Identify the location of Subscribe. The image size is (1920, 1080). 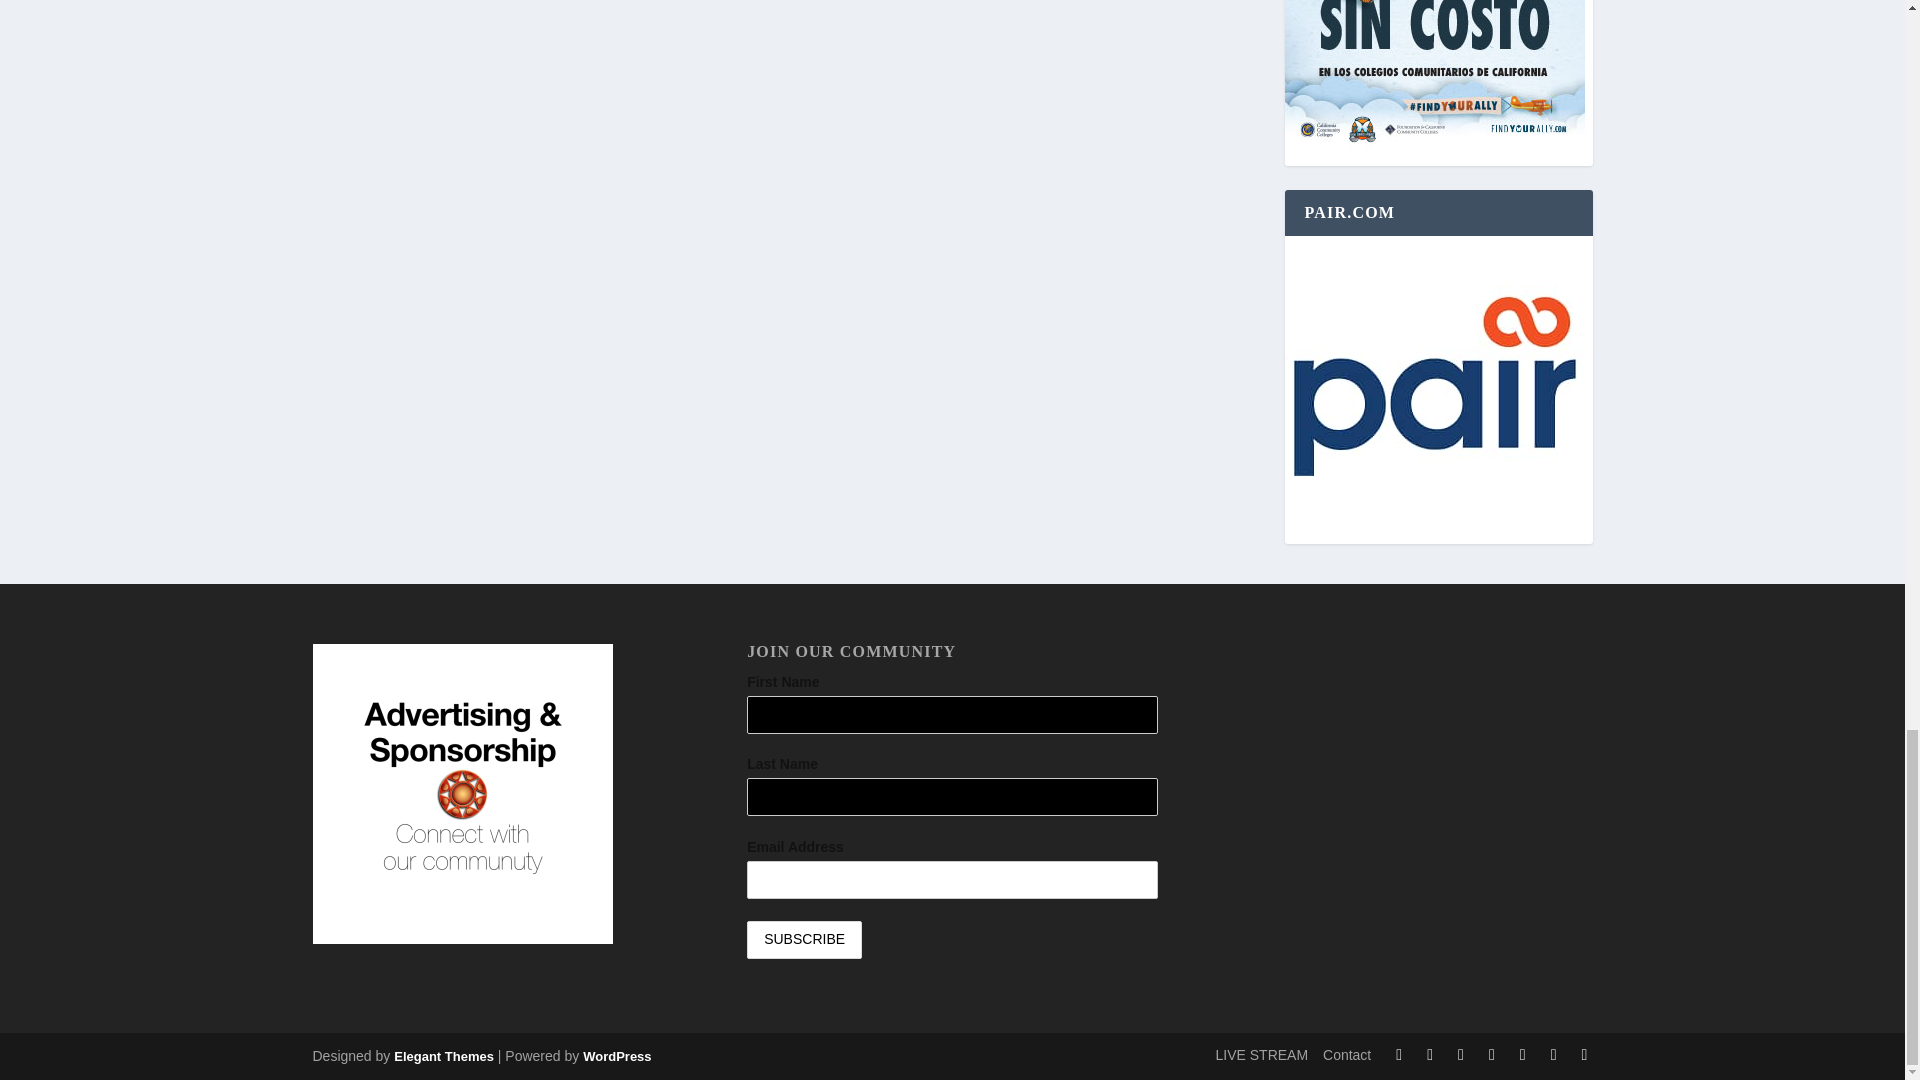
(804, 940).